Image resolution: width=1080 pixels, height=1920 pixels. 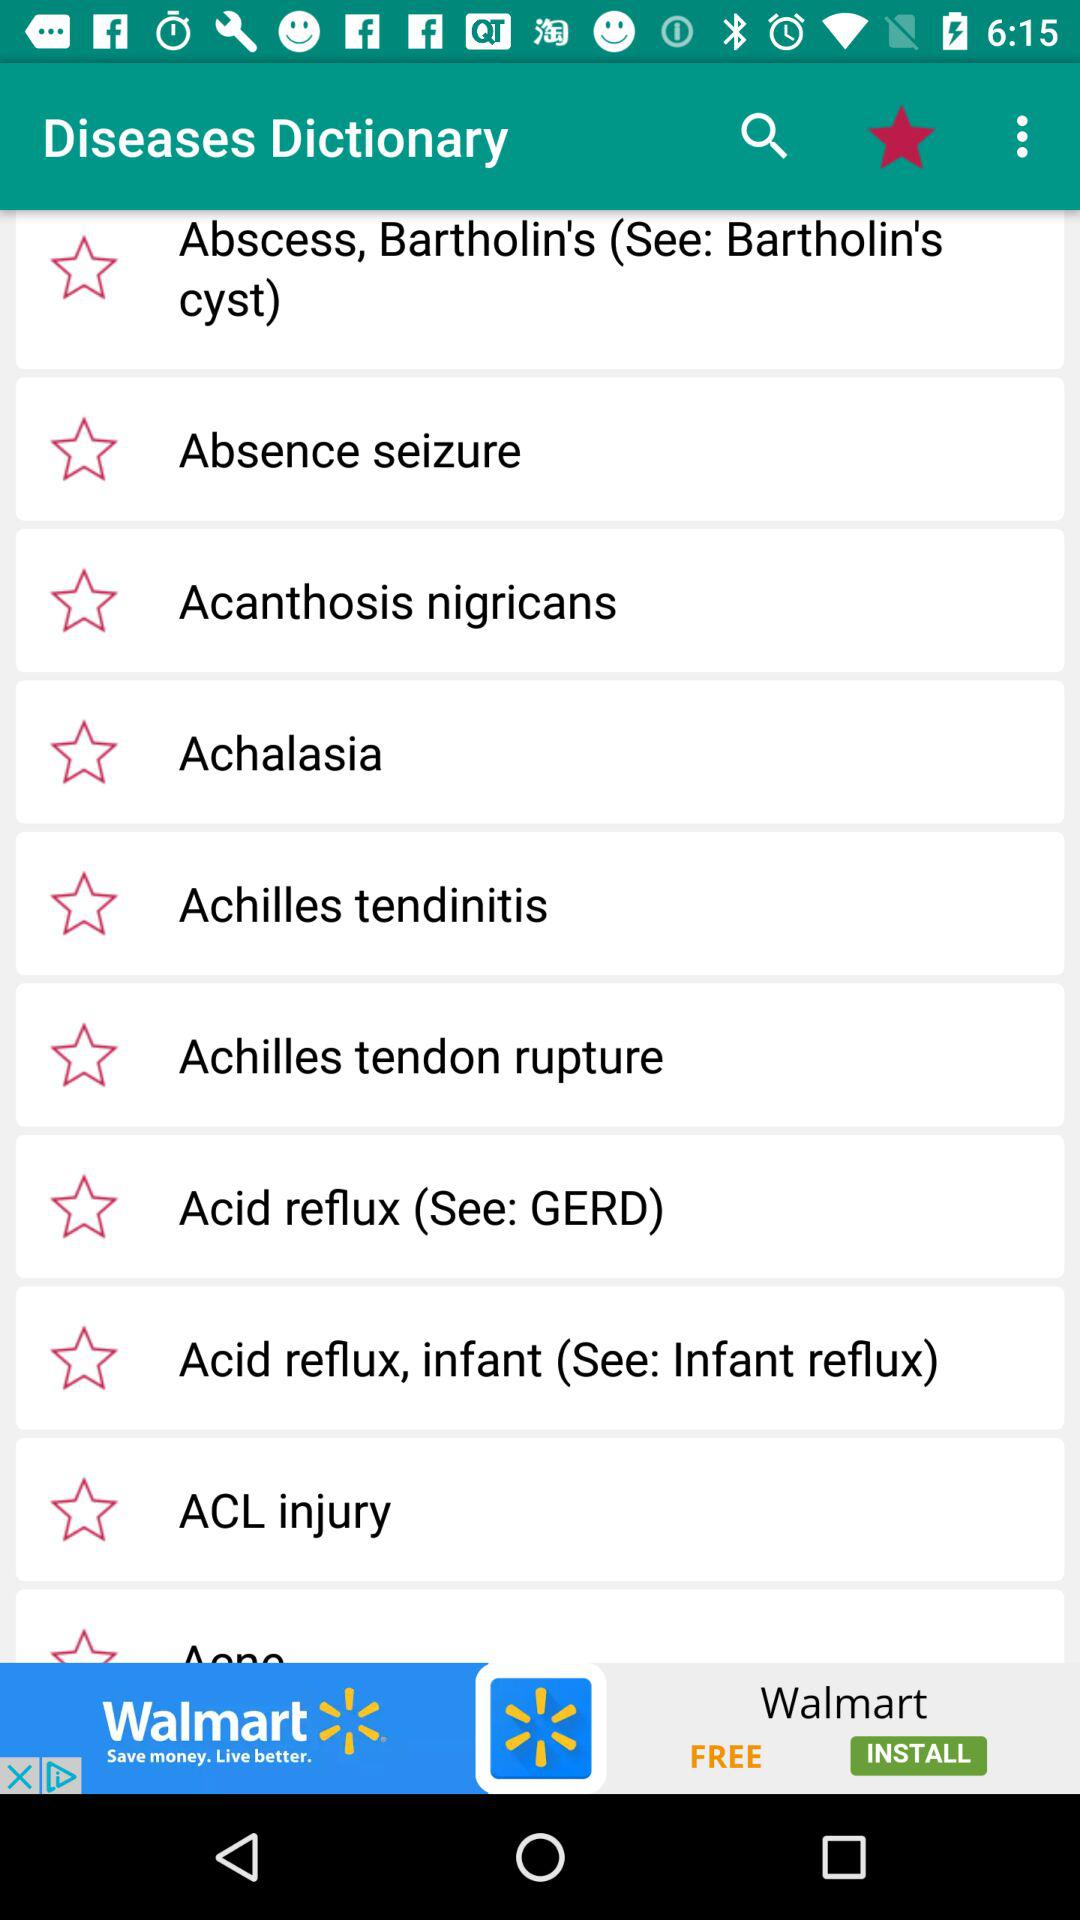 I want to click on way to star or note the category, so click(x=84, y=267).